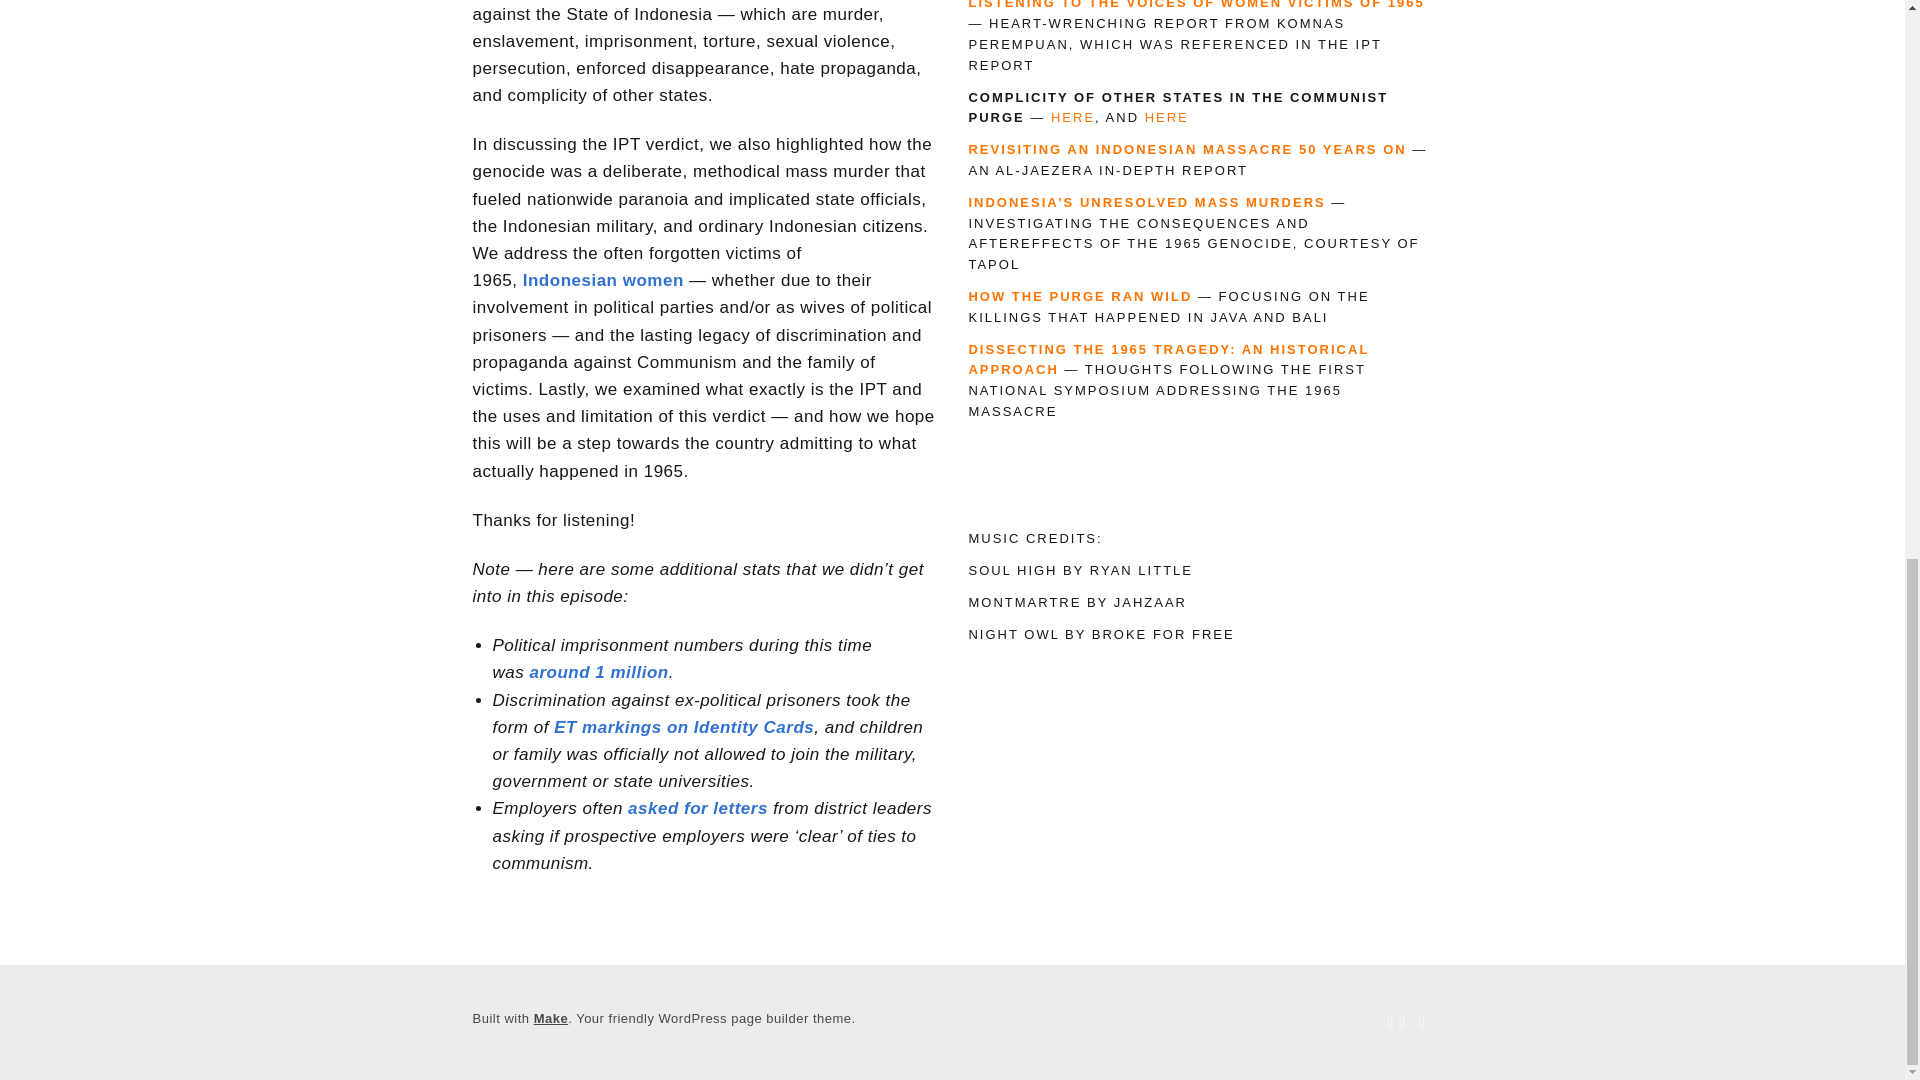 The width and height of the screenshot is (1920, 1080). Describe the element at coordinates (1024, 602) in the screenshot. I see `MONTMARTRE` at that location.